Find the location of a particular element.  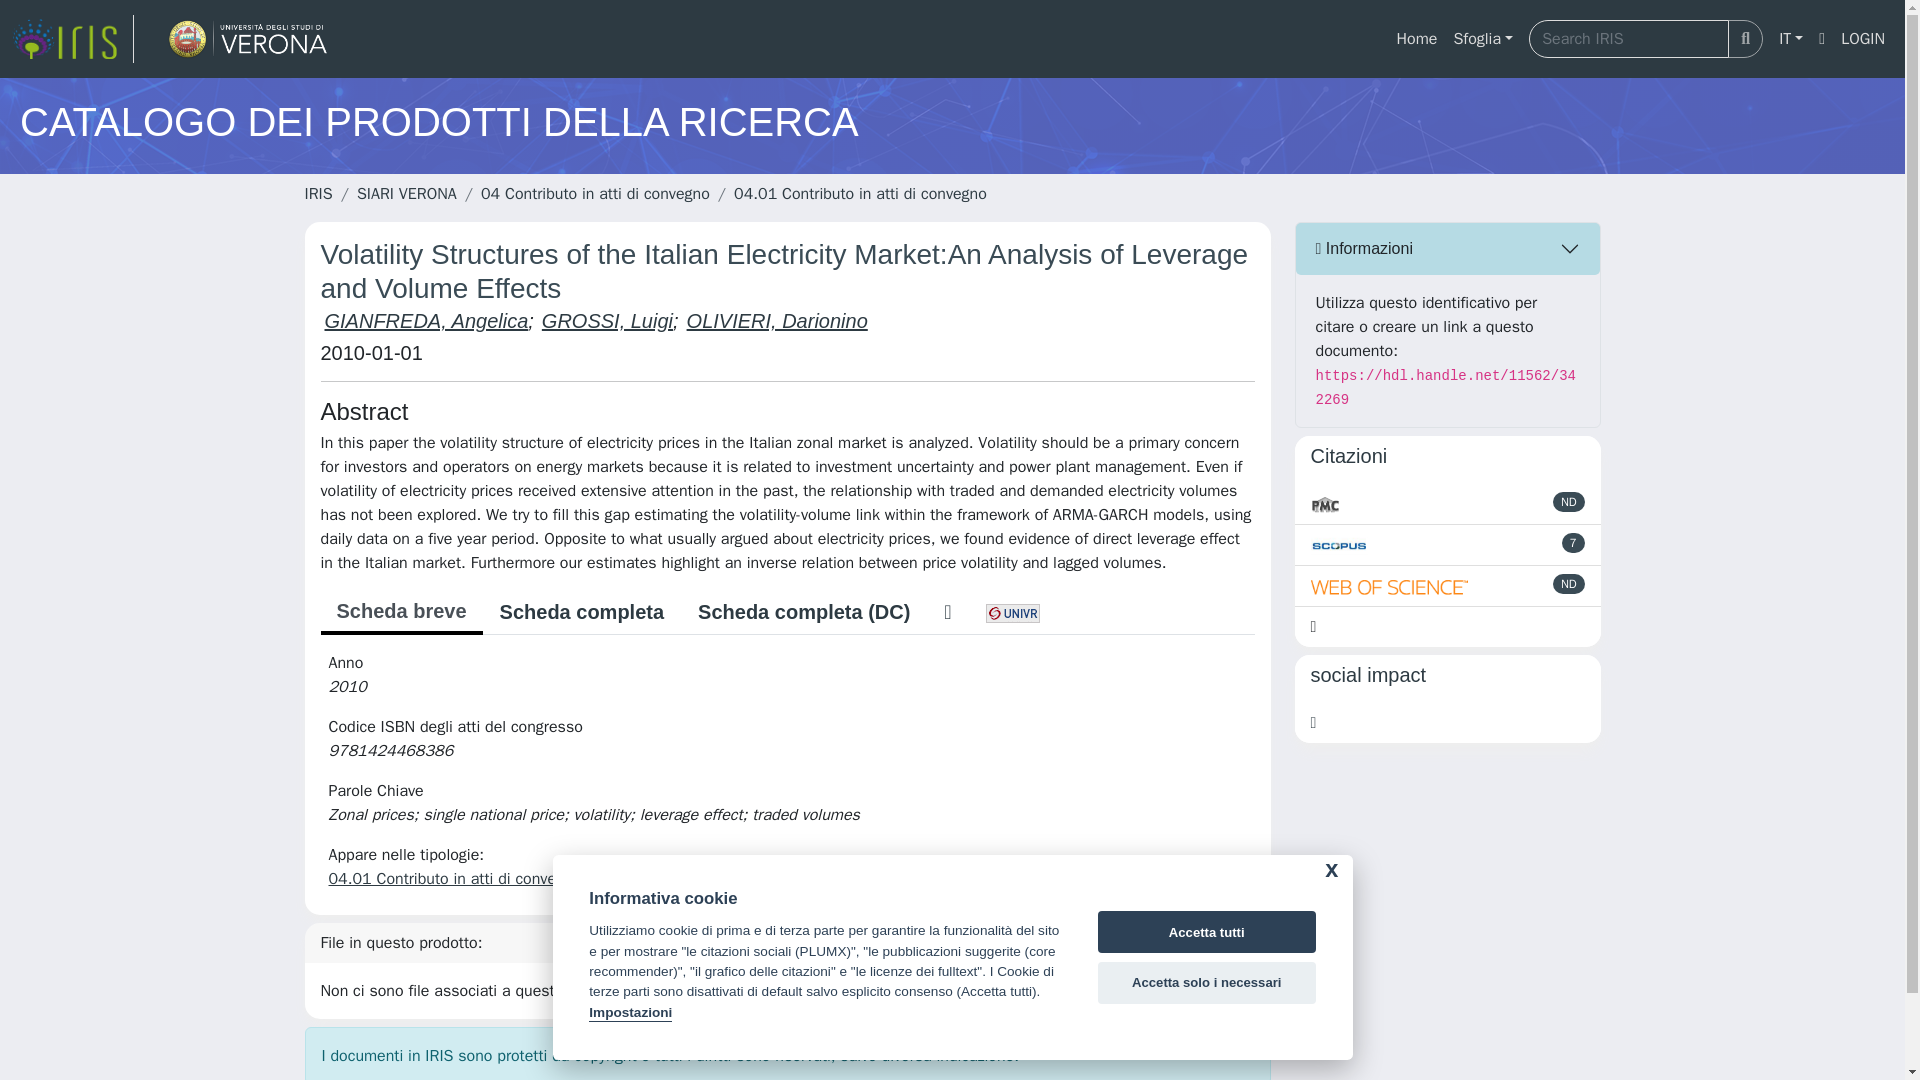

04.01 Contributo in atti di convegno is located at coordinates (860, 194).